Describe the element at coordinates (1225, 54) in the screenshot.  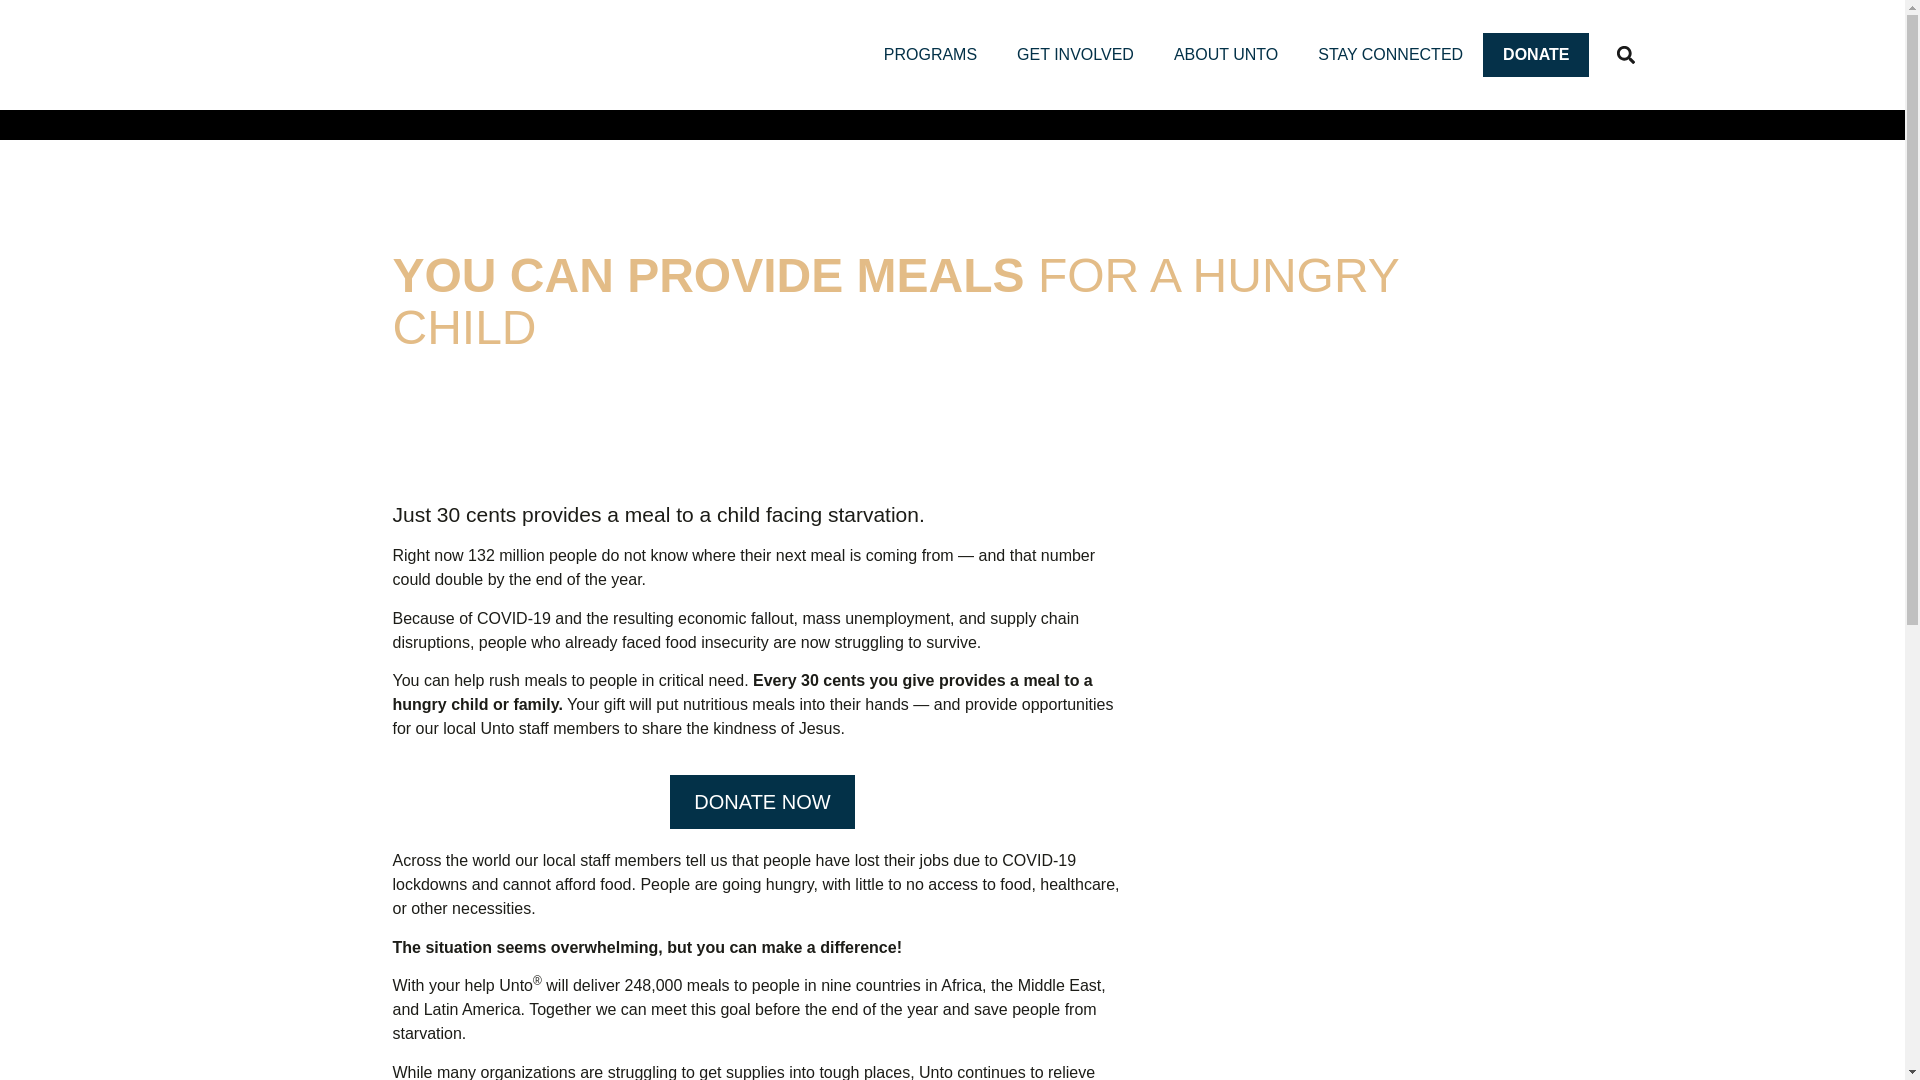
I see `ABOUT UNTO` at that location.